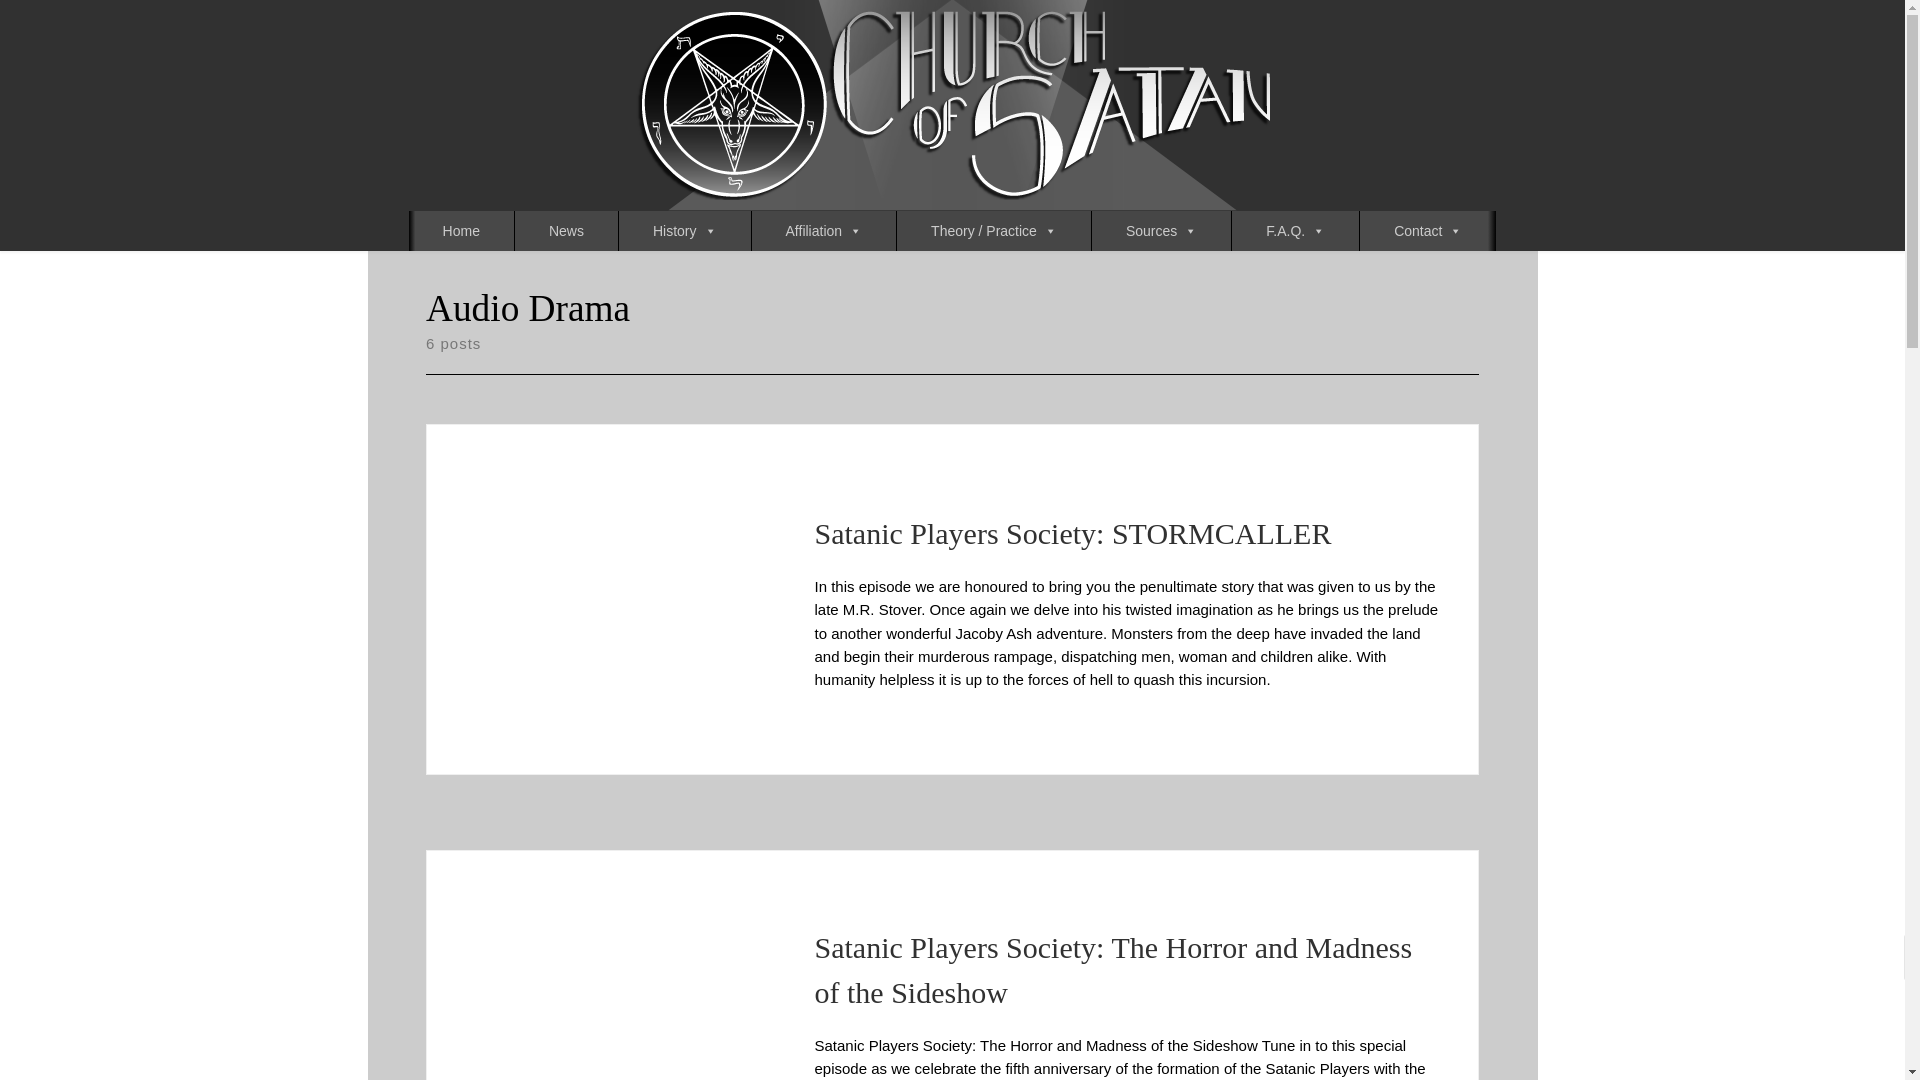 This screenshot has width=1920, height=1080. What do you see at coordinates (566, 230) in the screenshot?
I see `News` at bounding box center [566, 230].